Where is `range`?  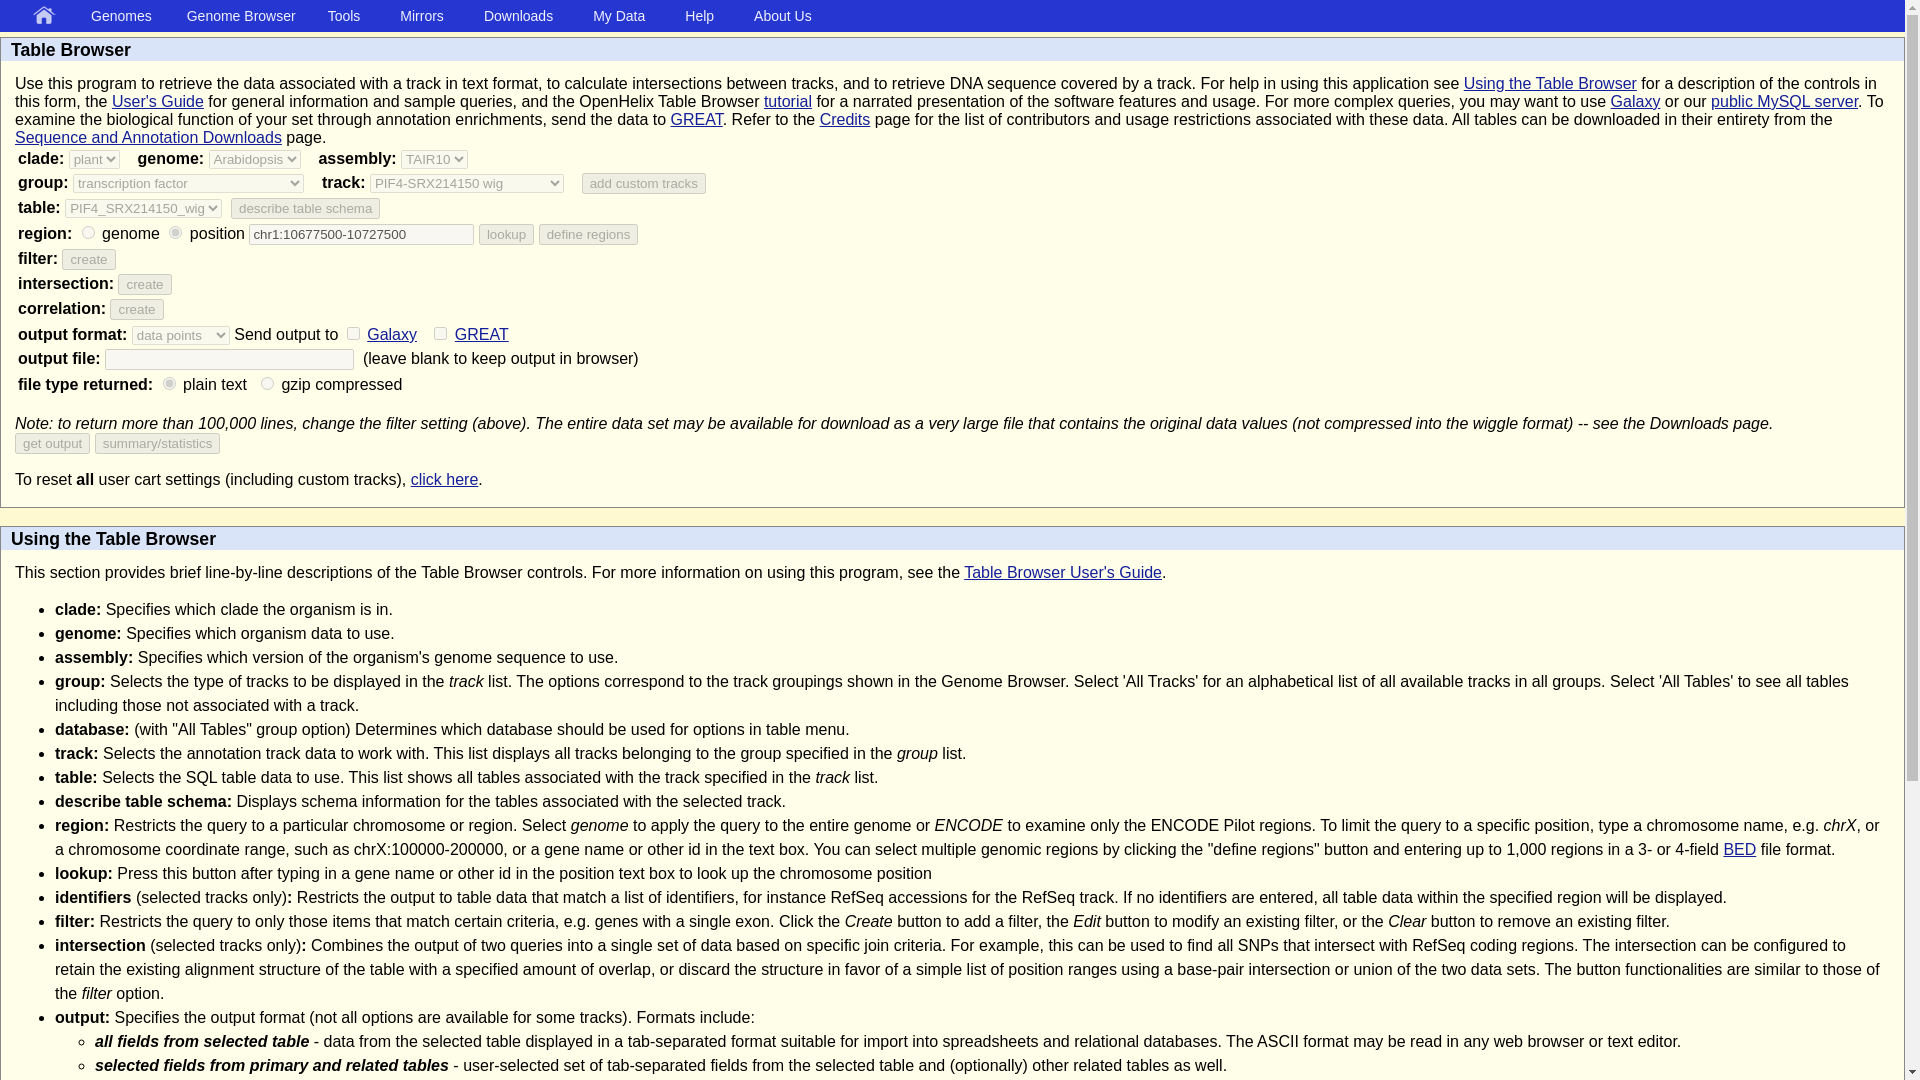
range is located at coordinates (175, 232).